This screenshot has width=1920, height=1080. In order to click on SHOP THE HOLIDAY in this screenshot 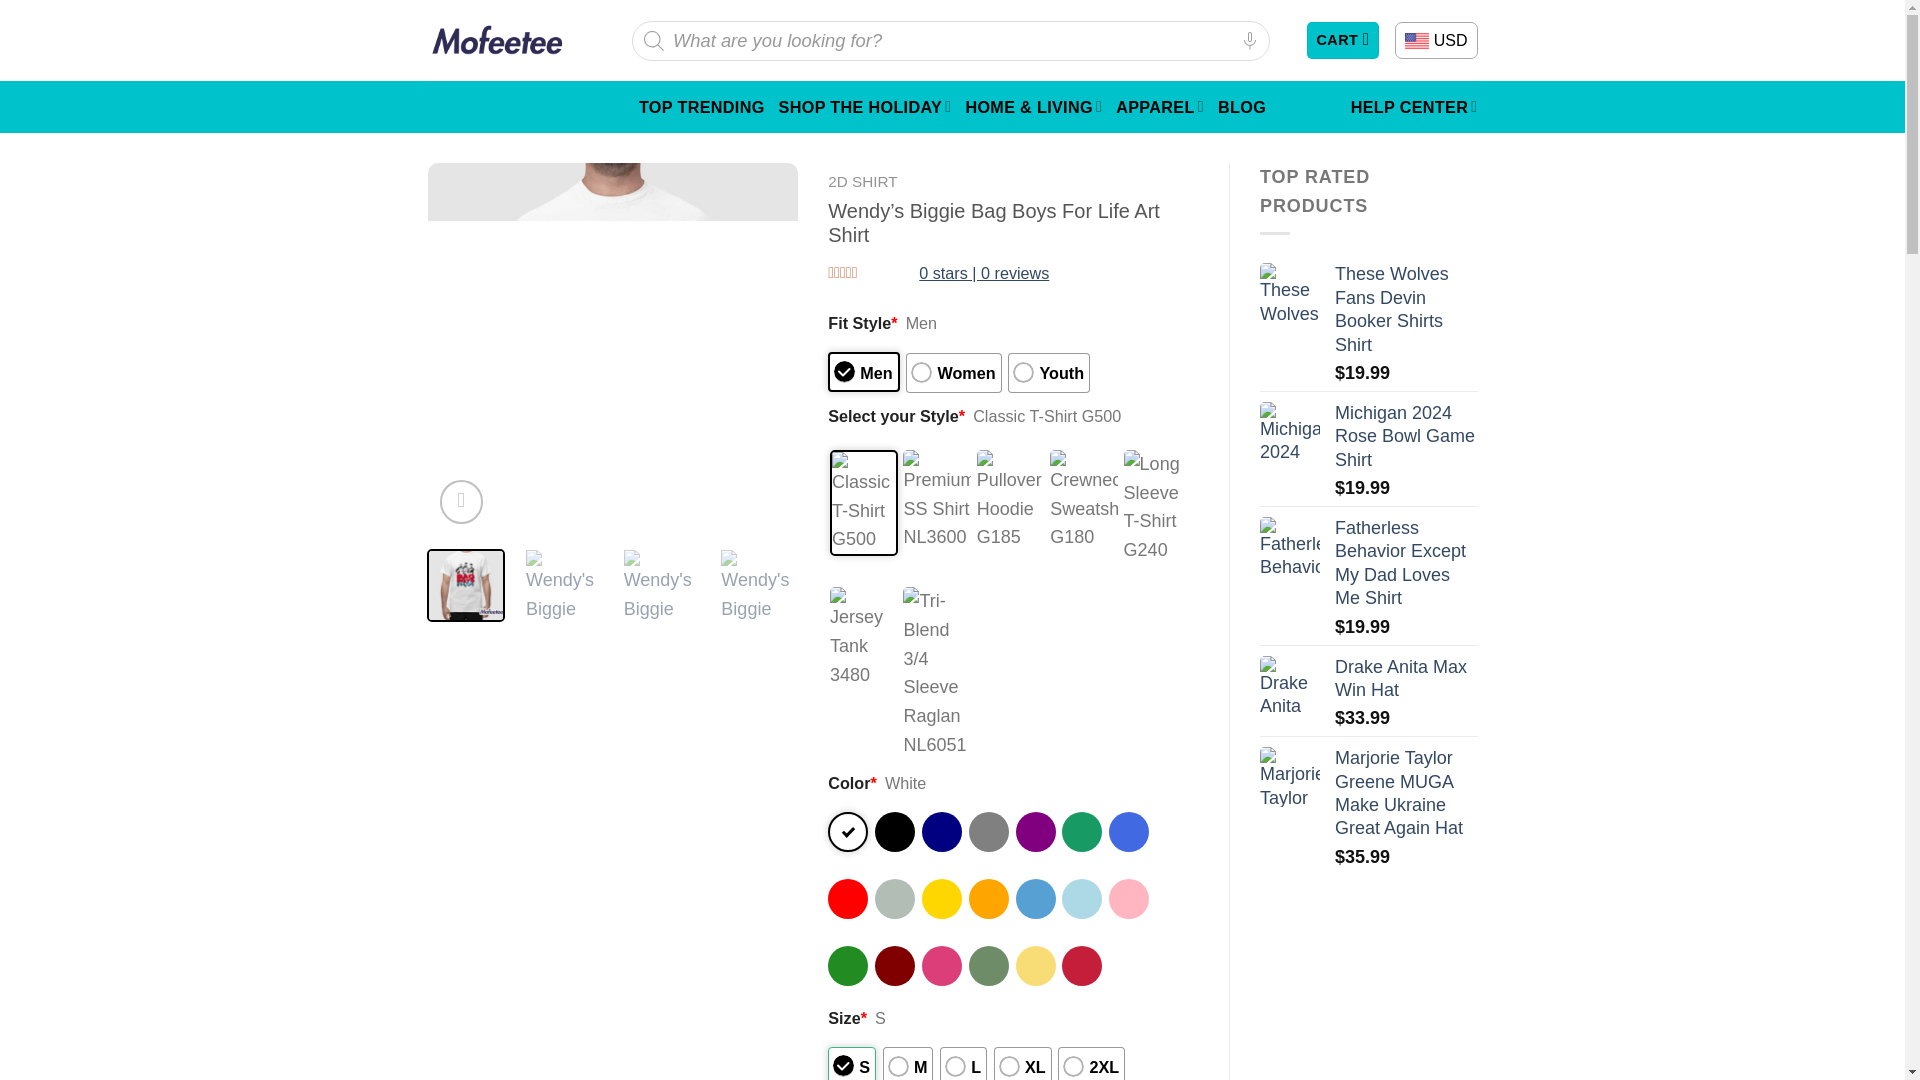, I will do `click(866, 106)`.